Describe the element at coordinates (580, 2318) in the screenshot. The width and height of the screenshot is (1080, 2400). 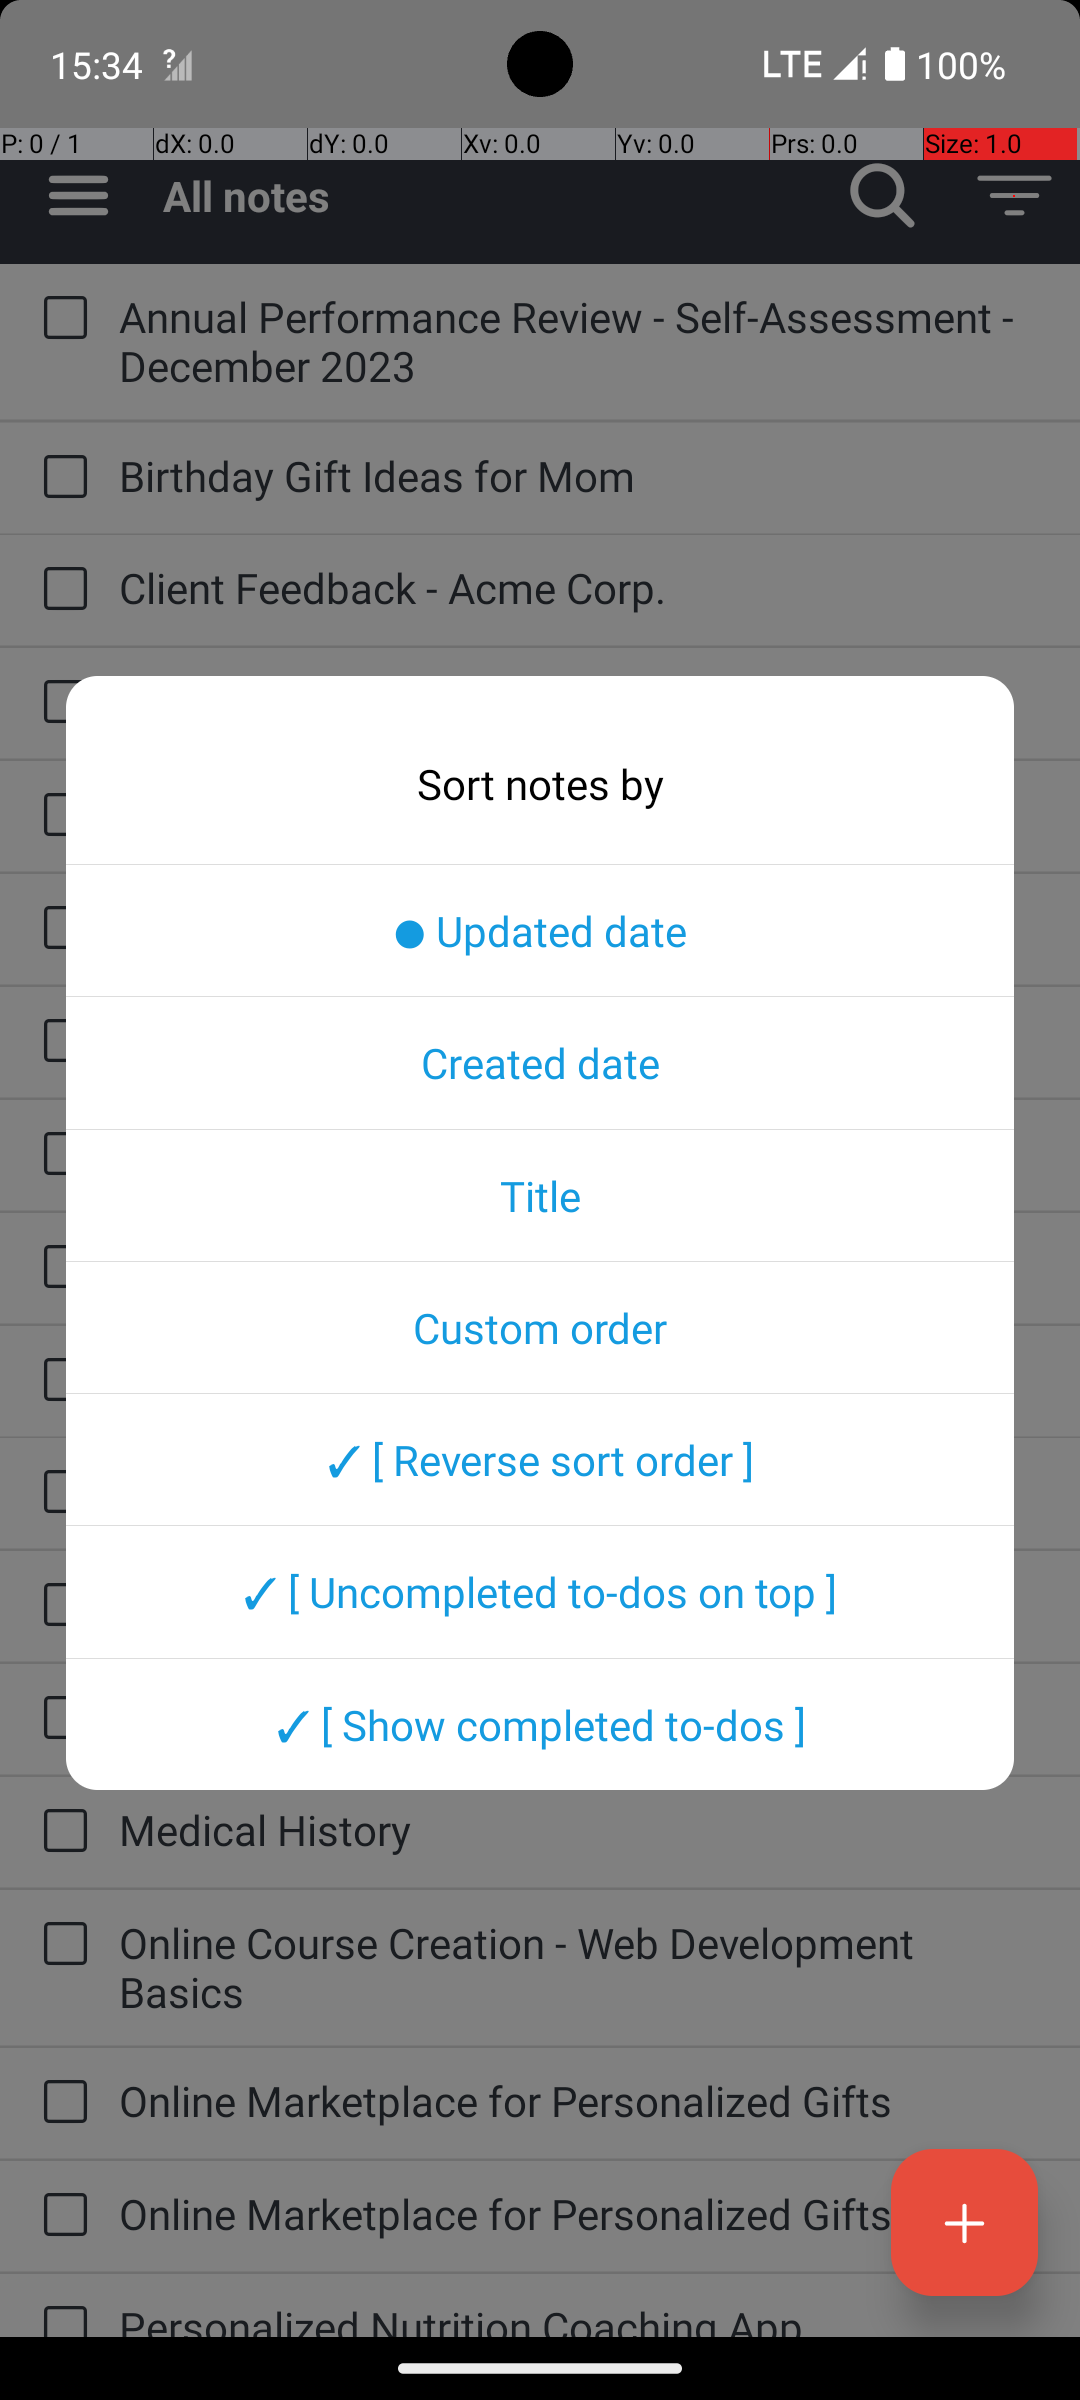
I see `Personalized Nutrition Coaching App` at that location.